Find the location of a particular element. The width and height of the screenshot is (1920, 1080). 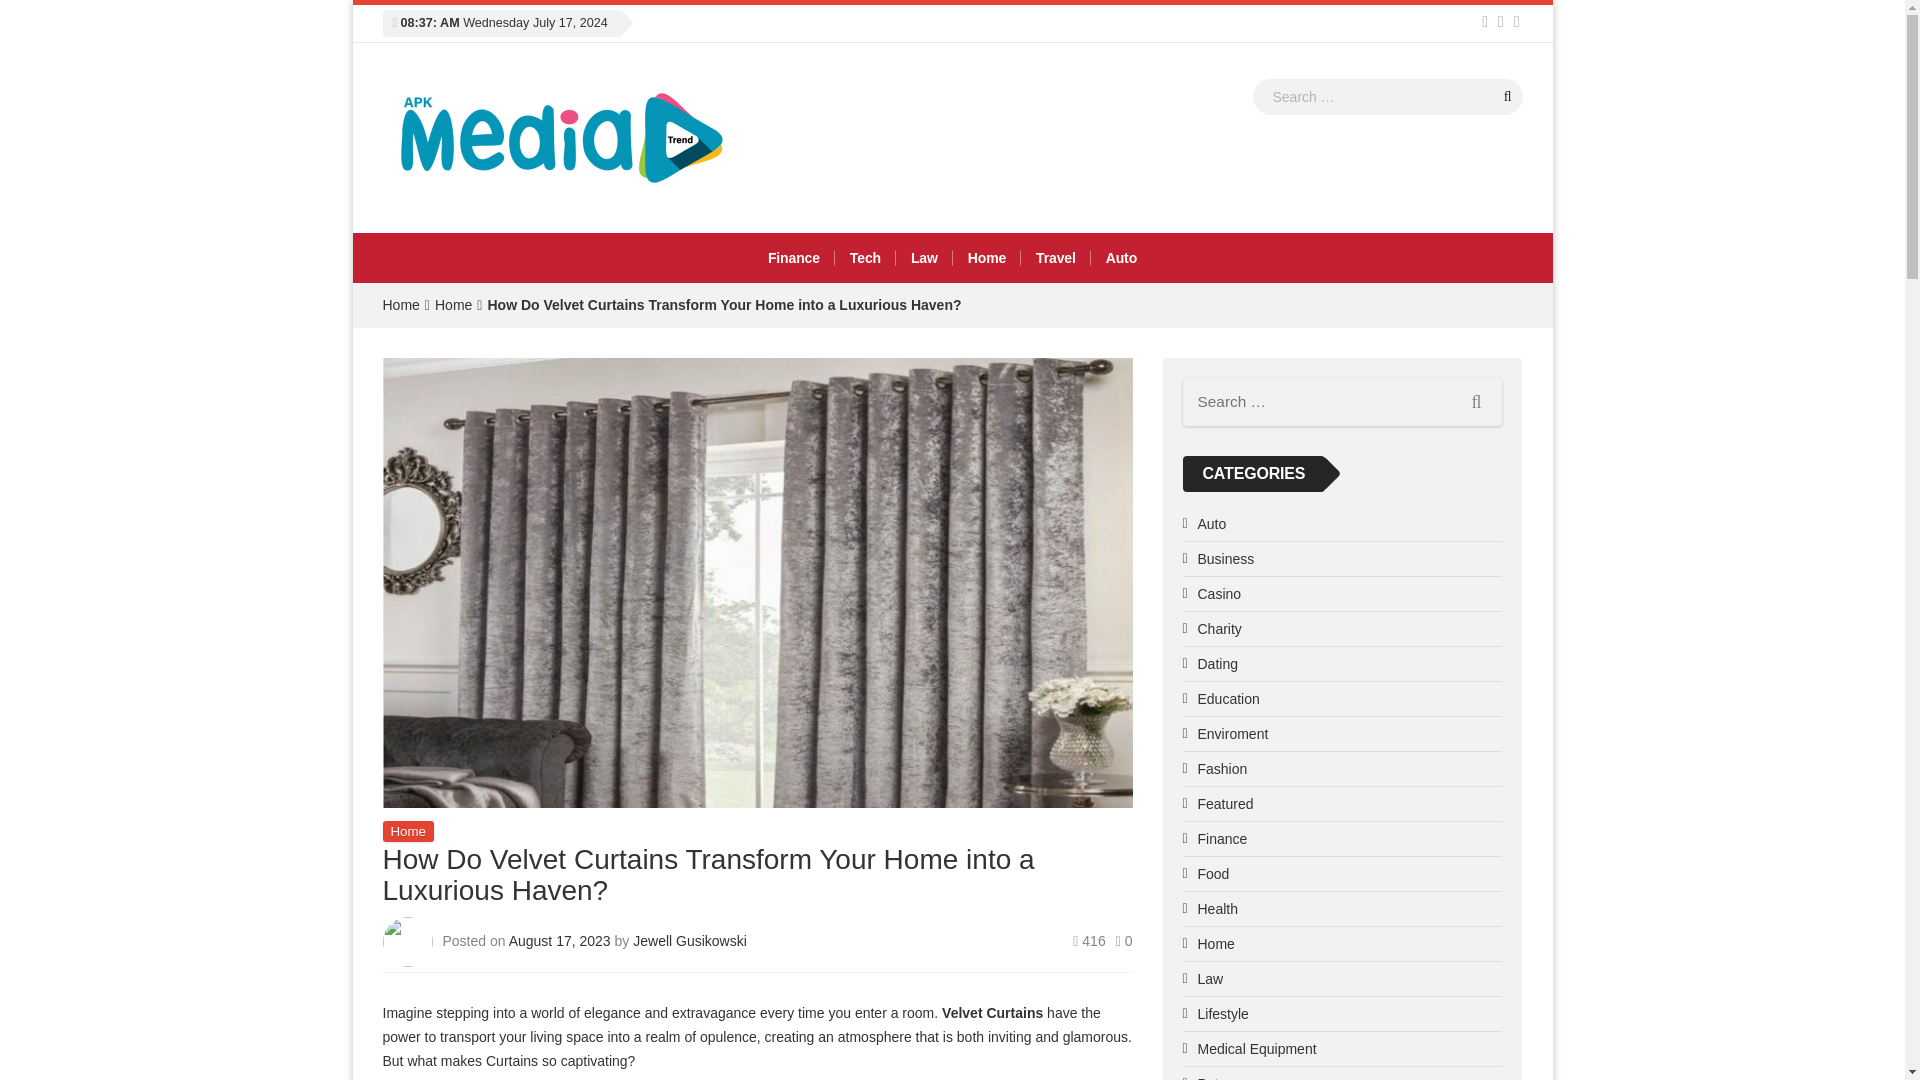

Law is located at coordinates (924, 258).